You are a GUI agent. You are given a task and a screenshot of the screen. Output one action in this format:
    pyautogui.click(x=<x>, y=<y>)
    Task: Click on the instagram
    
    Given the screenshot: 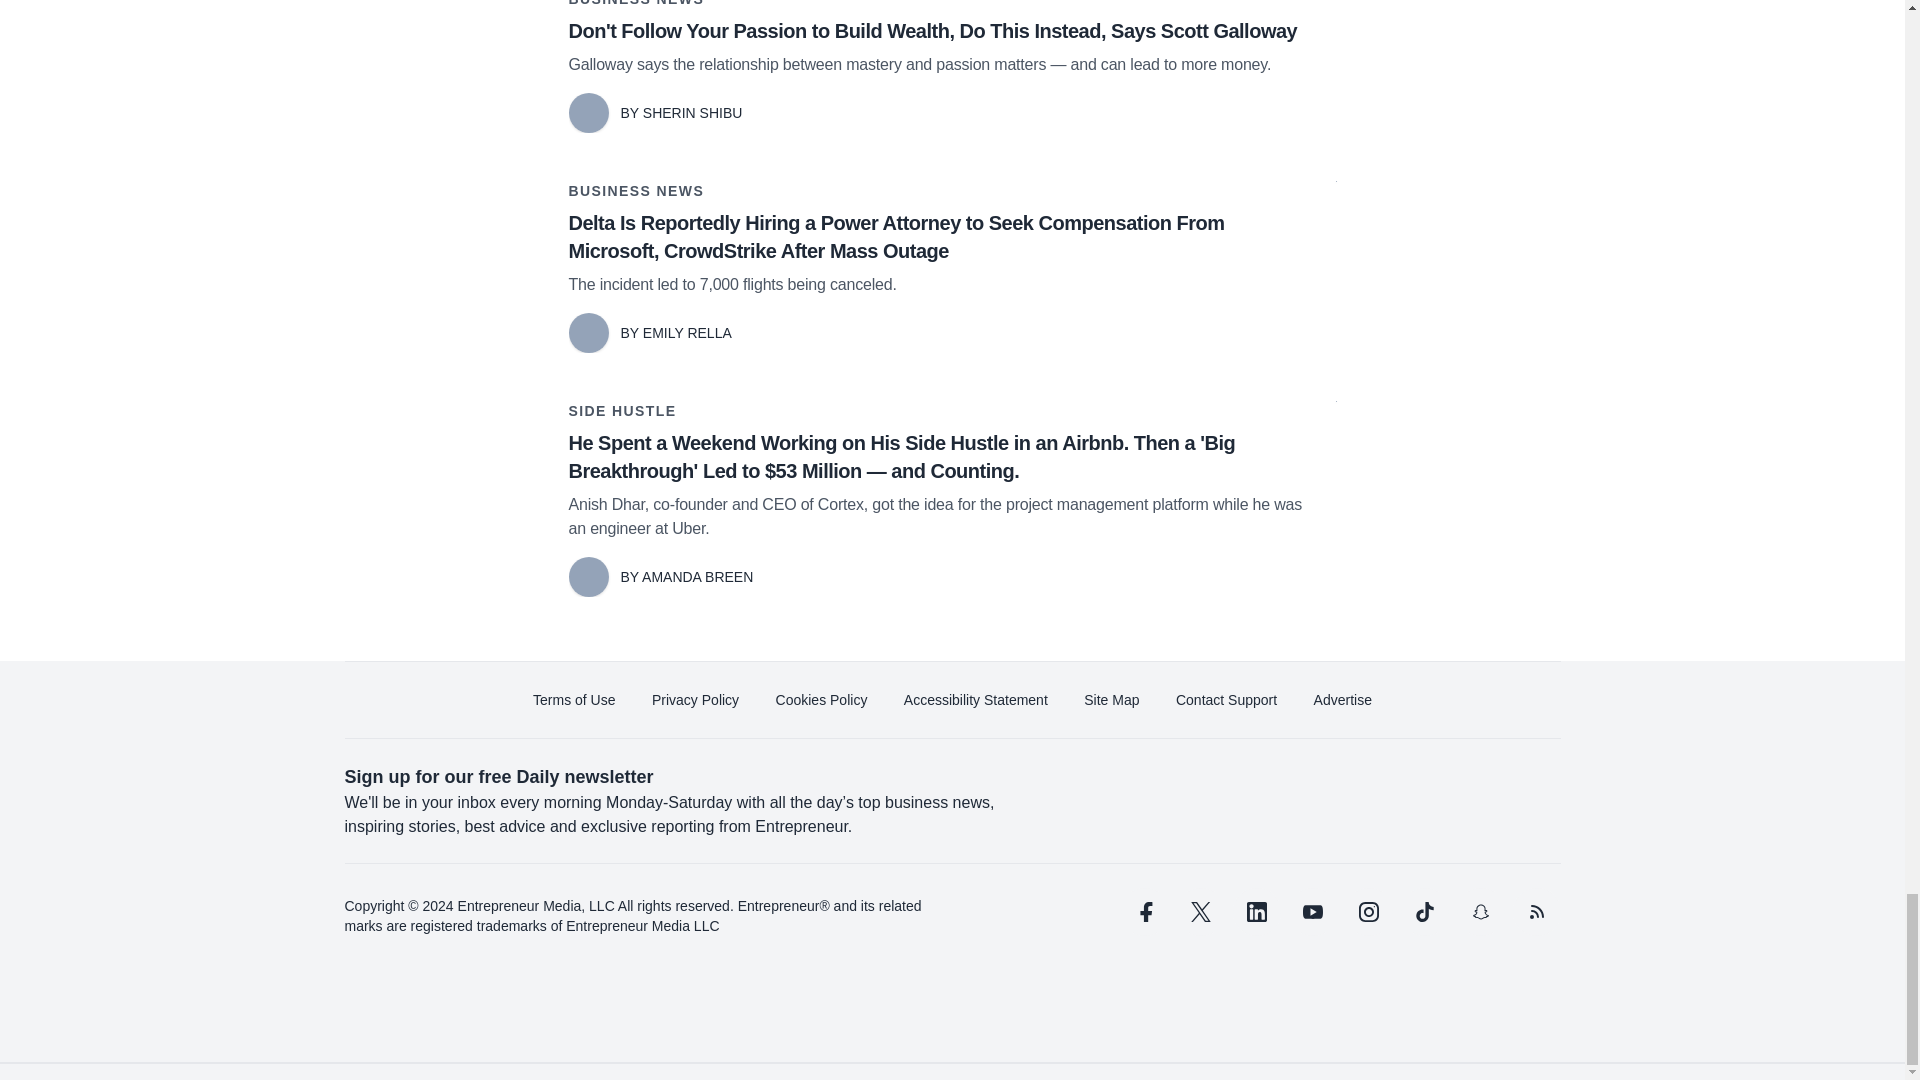 What is the action you would take?
    pyautogui.click(x=1368, y=912)
    